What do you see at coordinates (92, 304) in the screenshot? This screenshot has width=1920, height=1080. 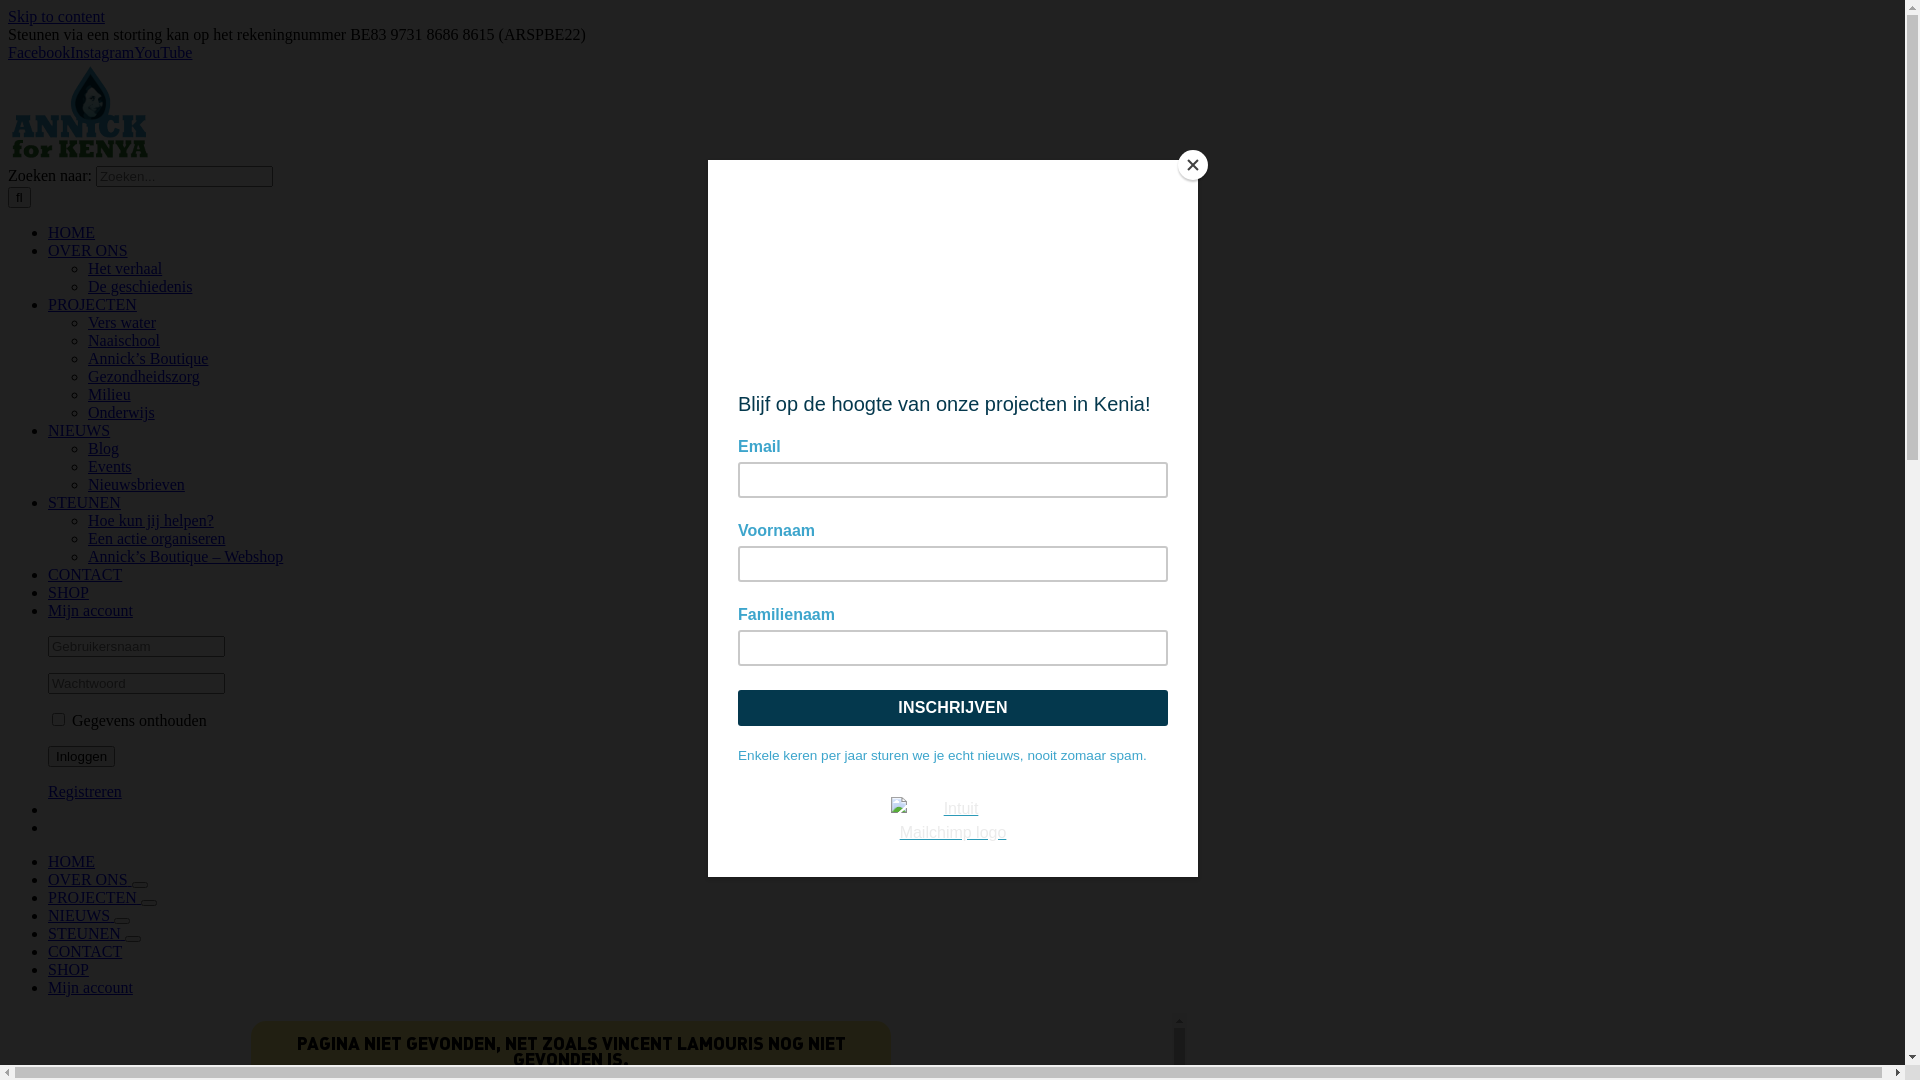 I see `PROJECTEN` at bounding box center [92, 304].